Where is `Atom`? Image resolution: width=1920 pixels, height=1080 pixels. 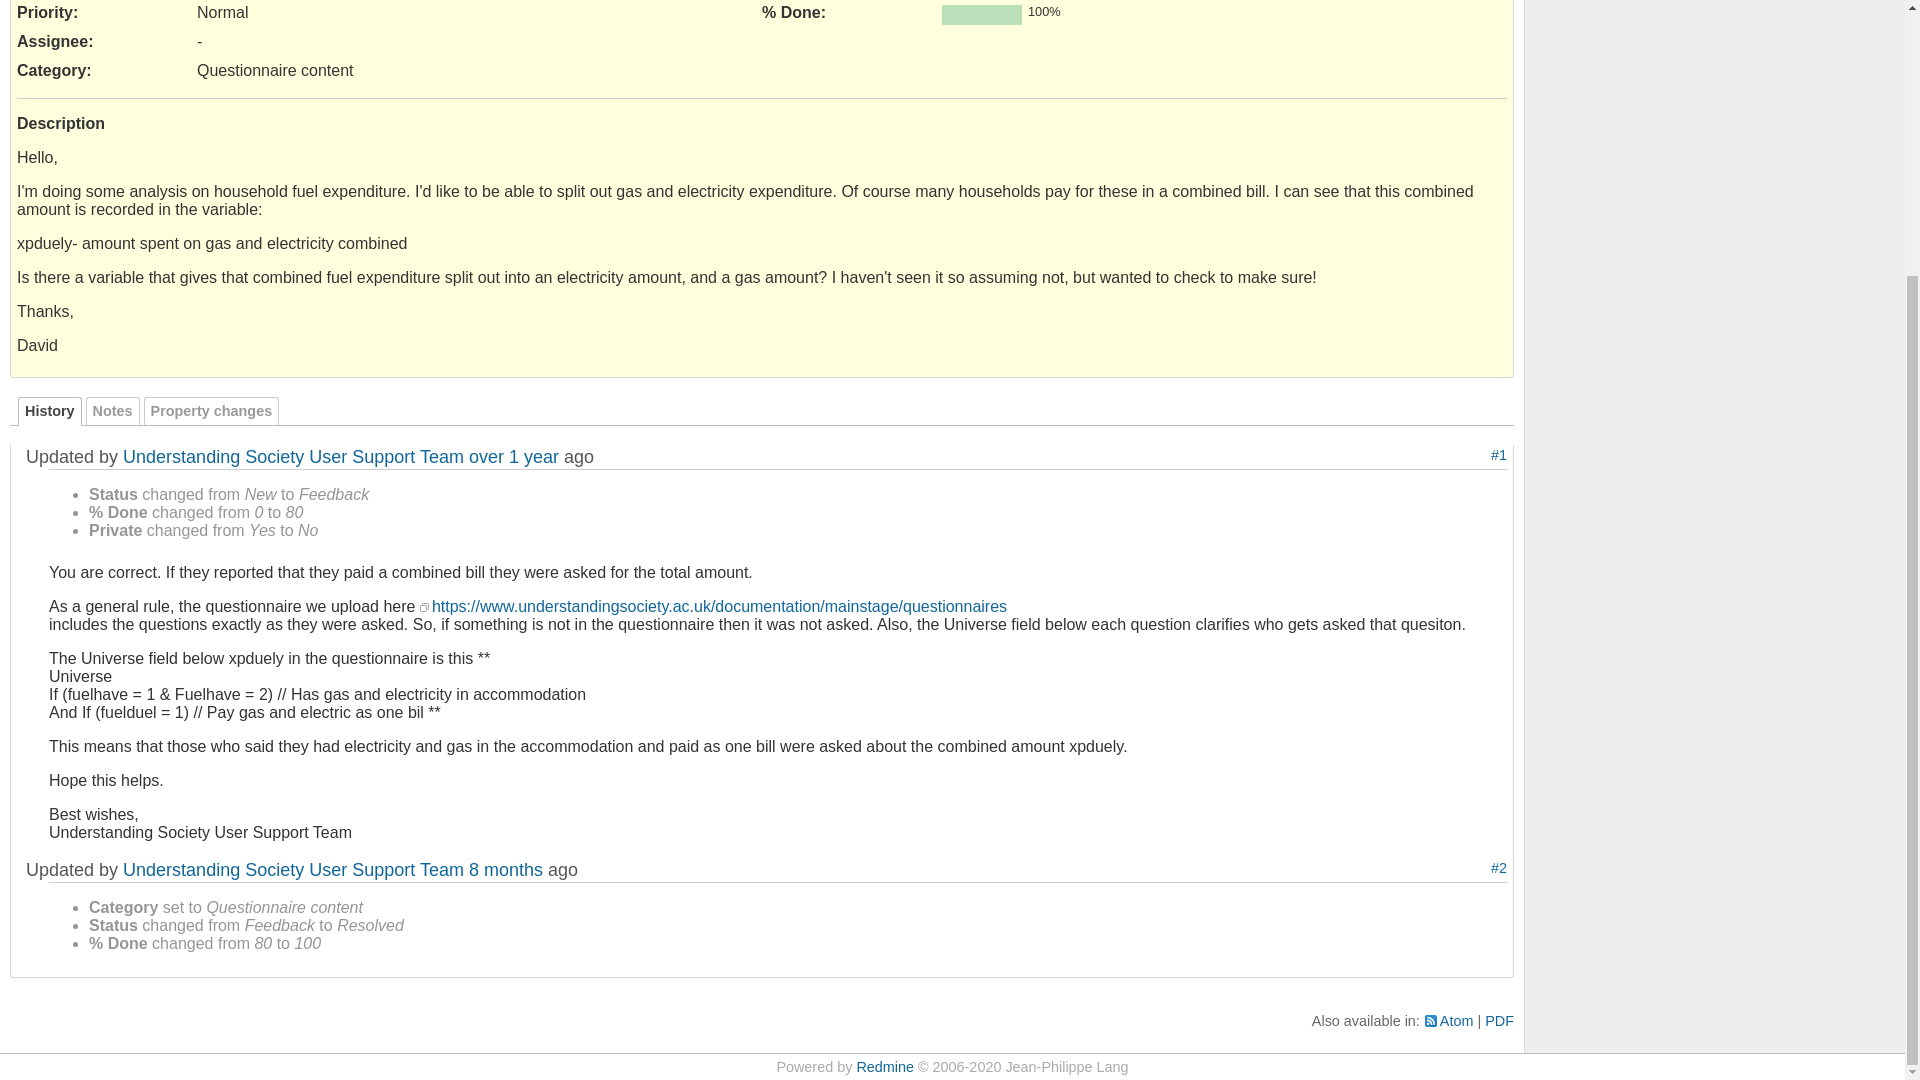 Atom is located at coordinates (1449, 1021).